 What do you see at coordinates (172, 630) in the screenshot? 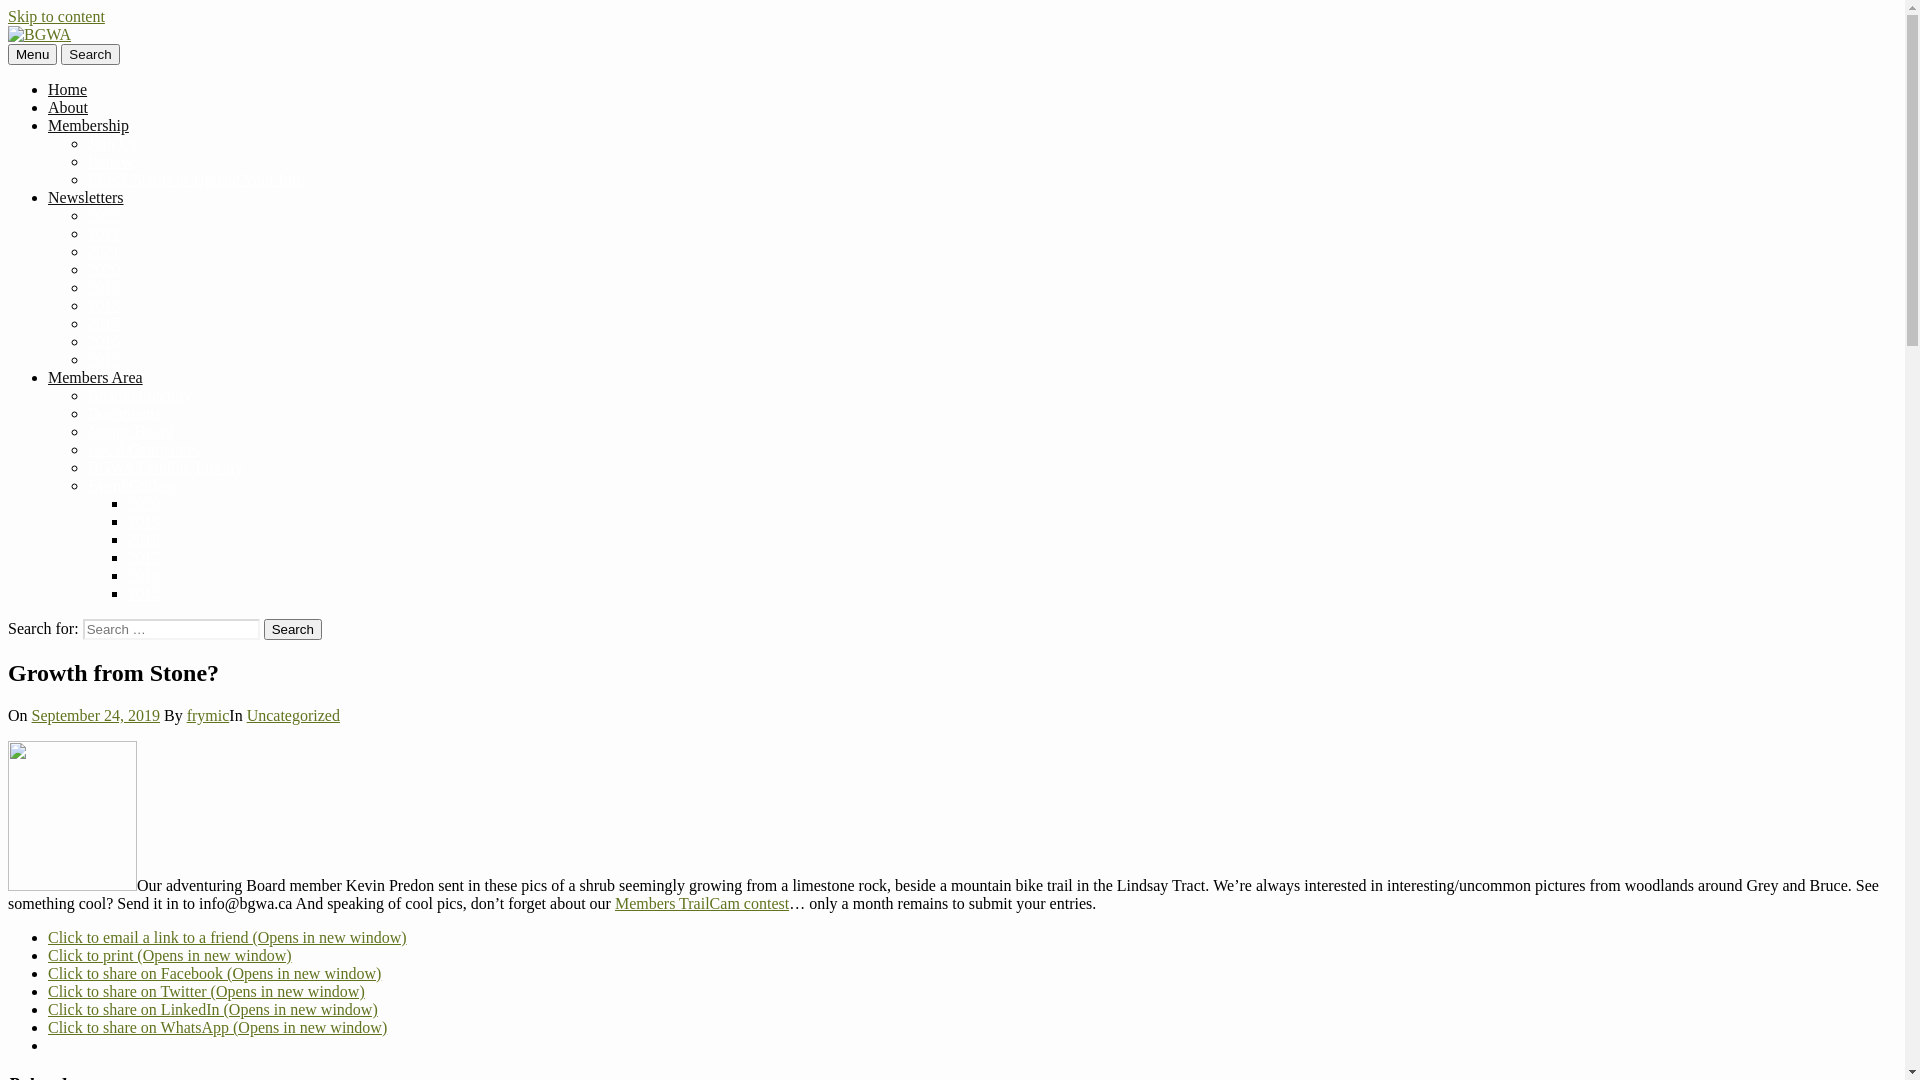
I see `Search for:` at bounding box center [172, 630].